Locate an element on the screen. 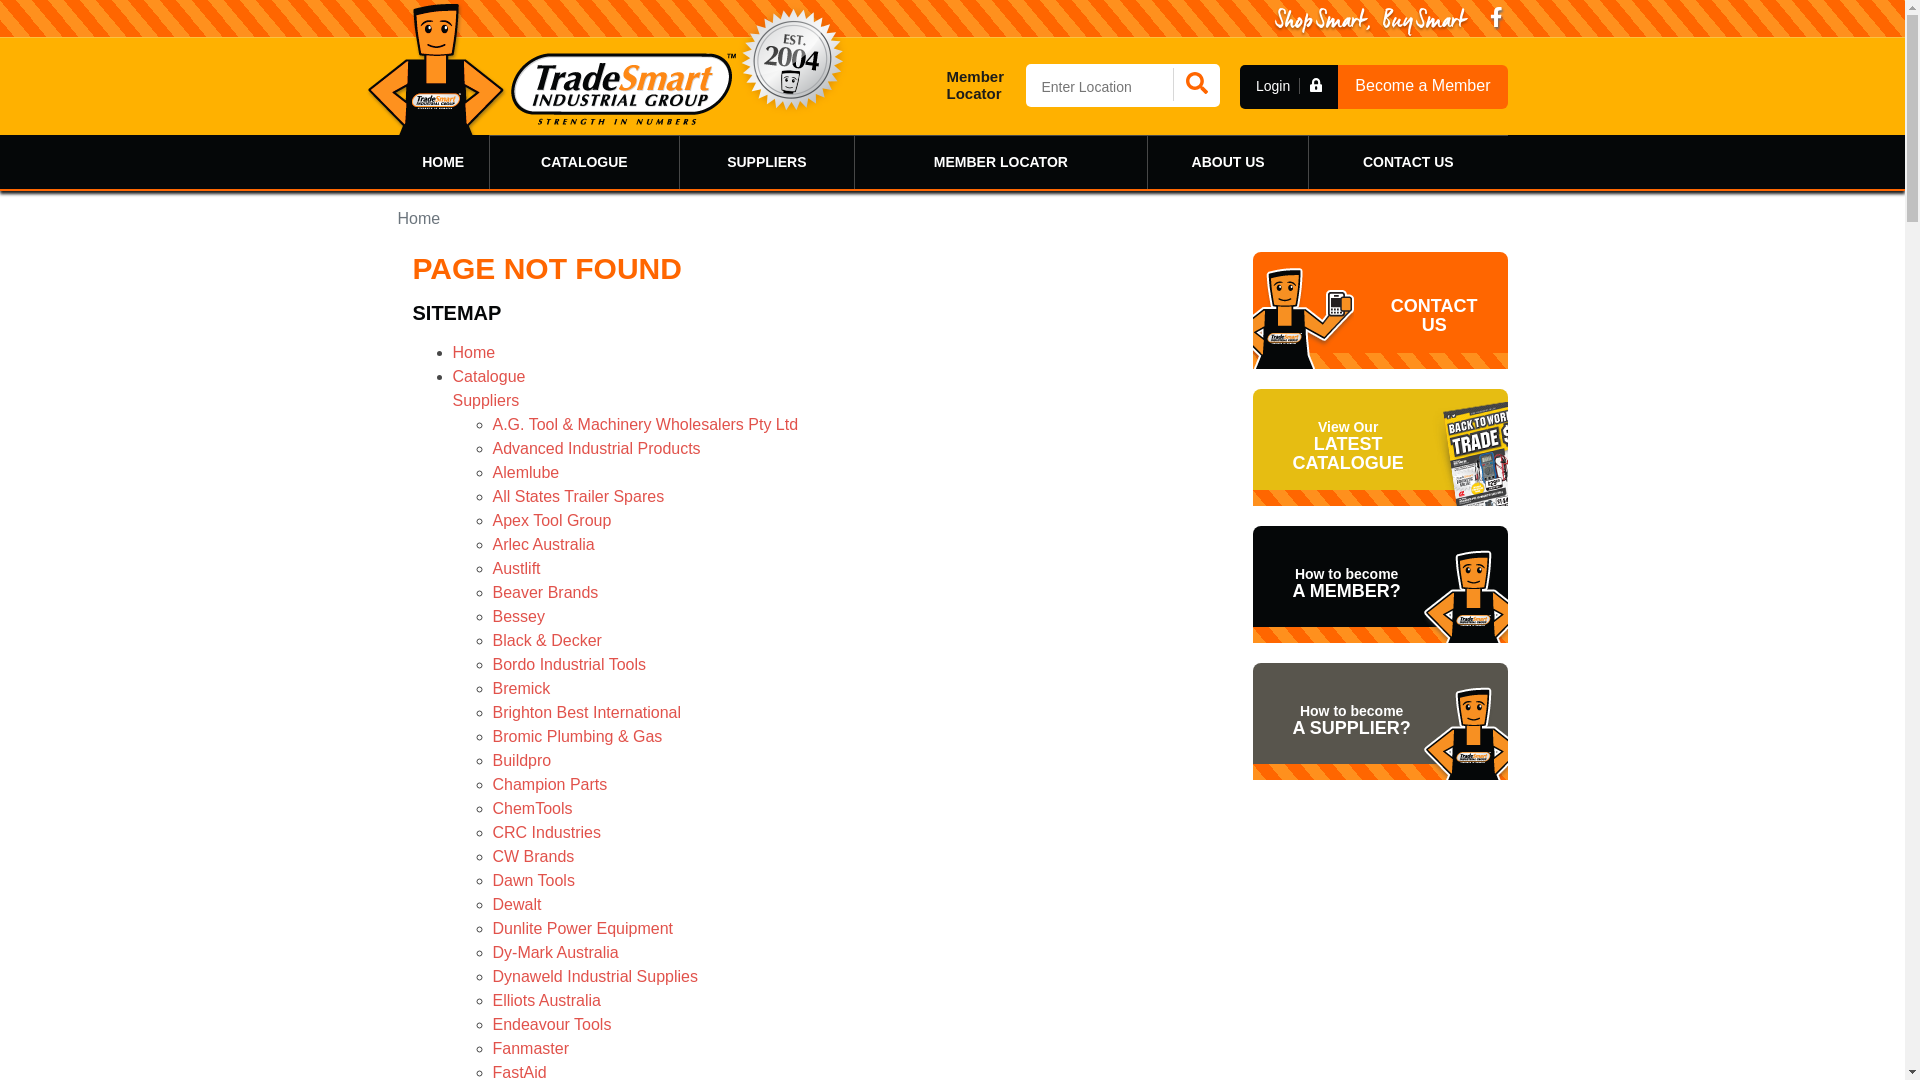 The width and height of the screenshot is (1920, 1080). Alemlube is located at coordinates (525, 472).